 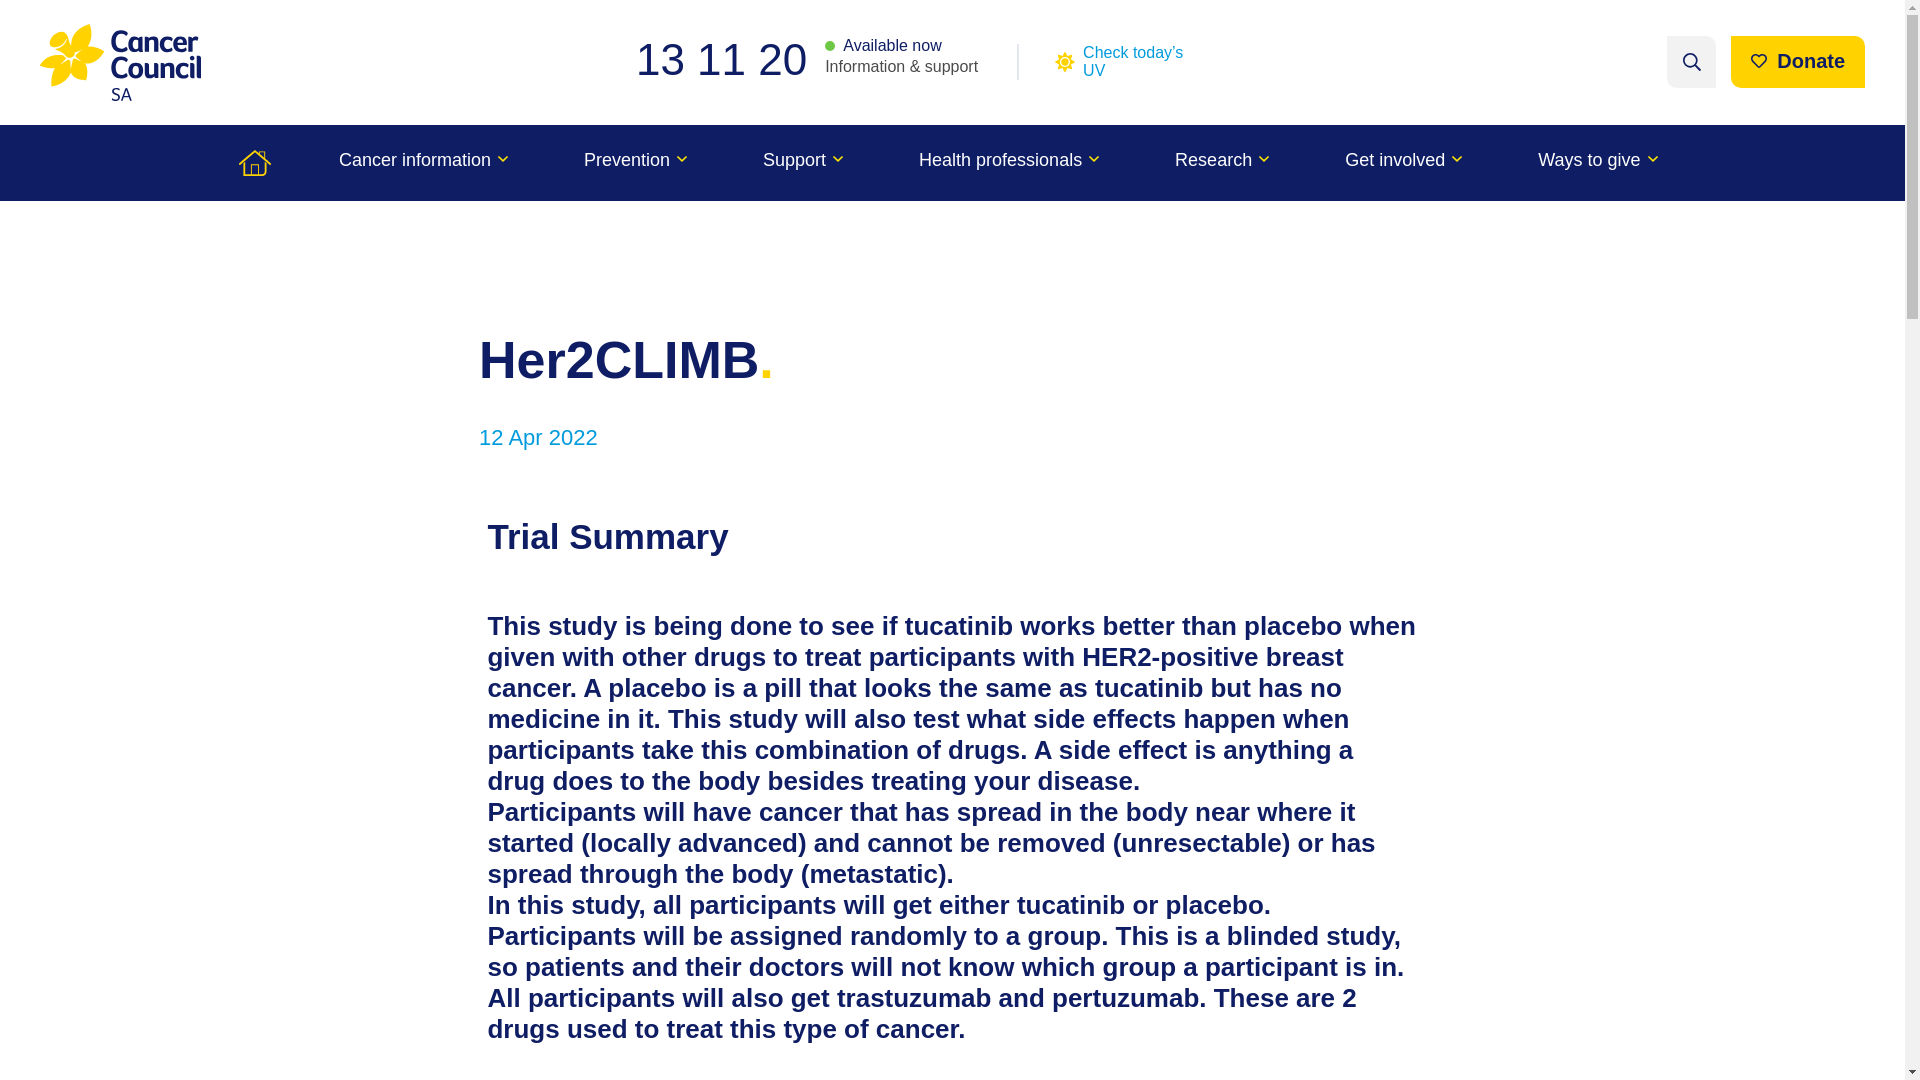 I want to click on Available now, so click(x=884, y=46).